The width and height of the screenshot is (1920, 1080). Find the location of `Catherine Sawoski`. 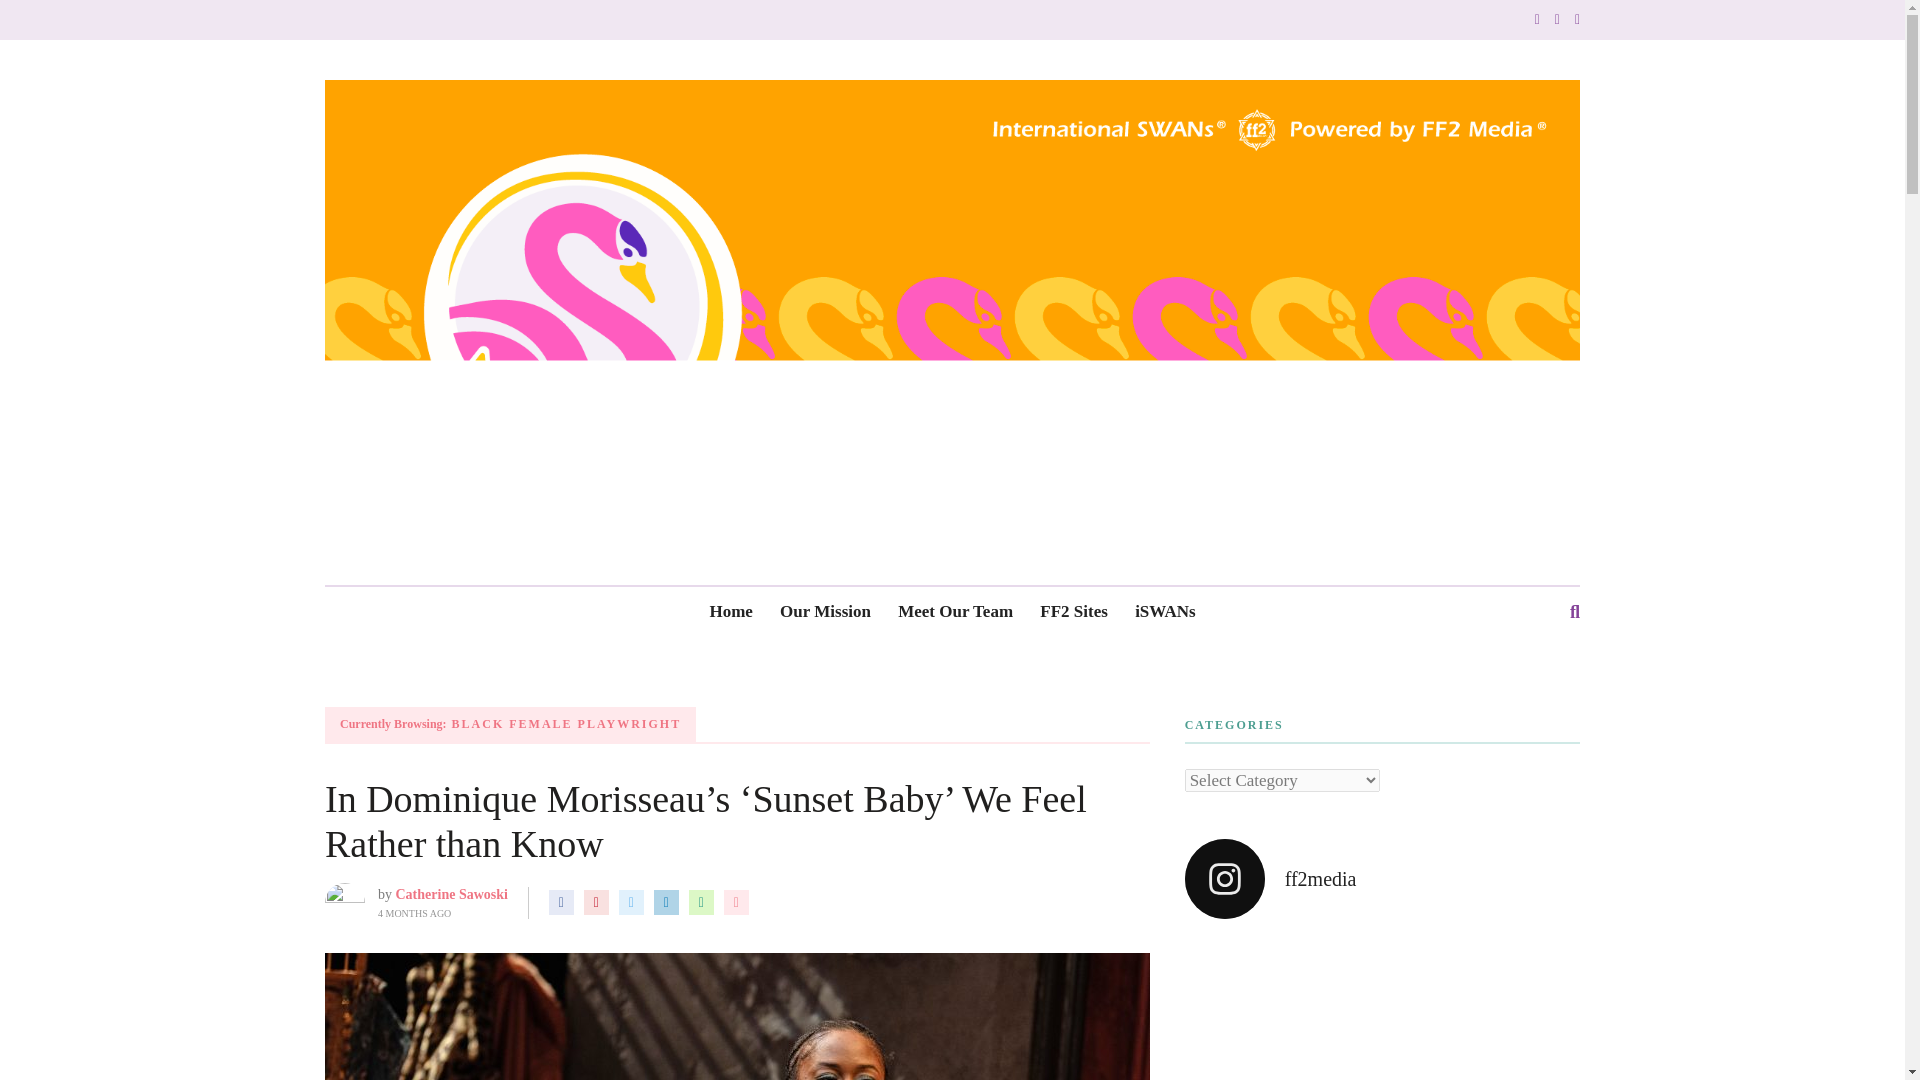

Catherine Sawoski is located at coordinates (452, 894).